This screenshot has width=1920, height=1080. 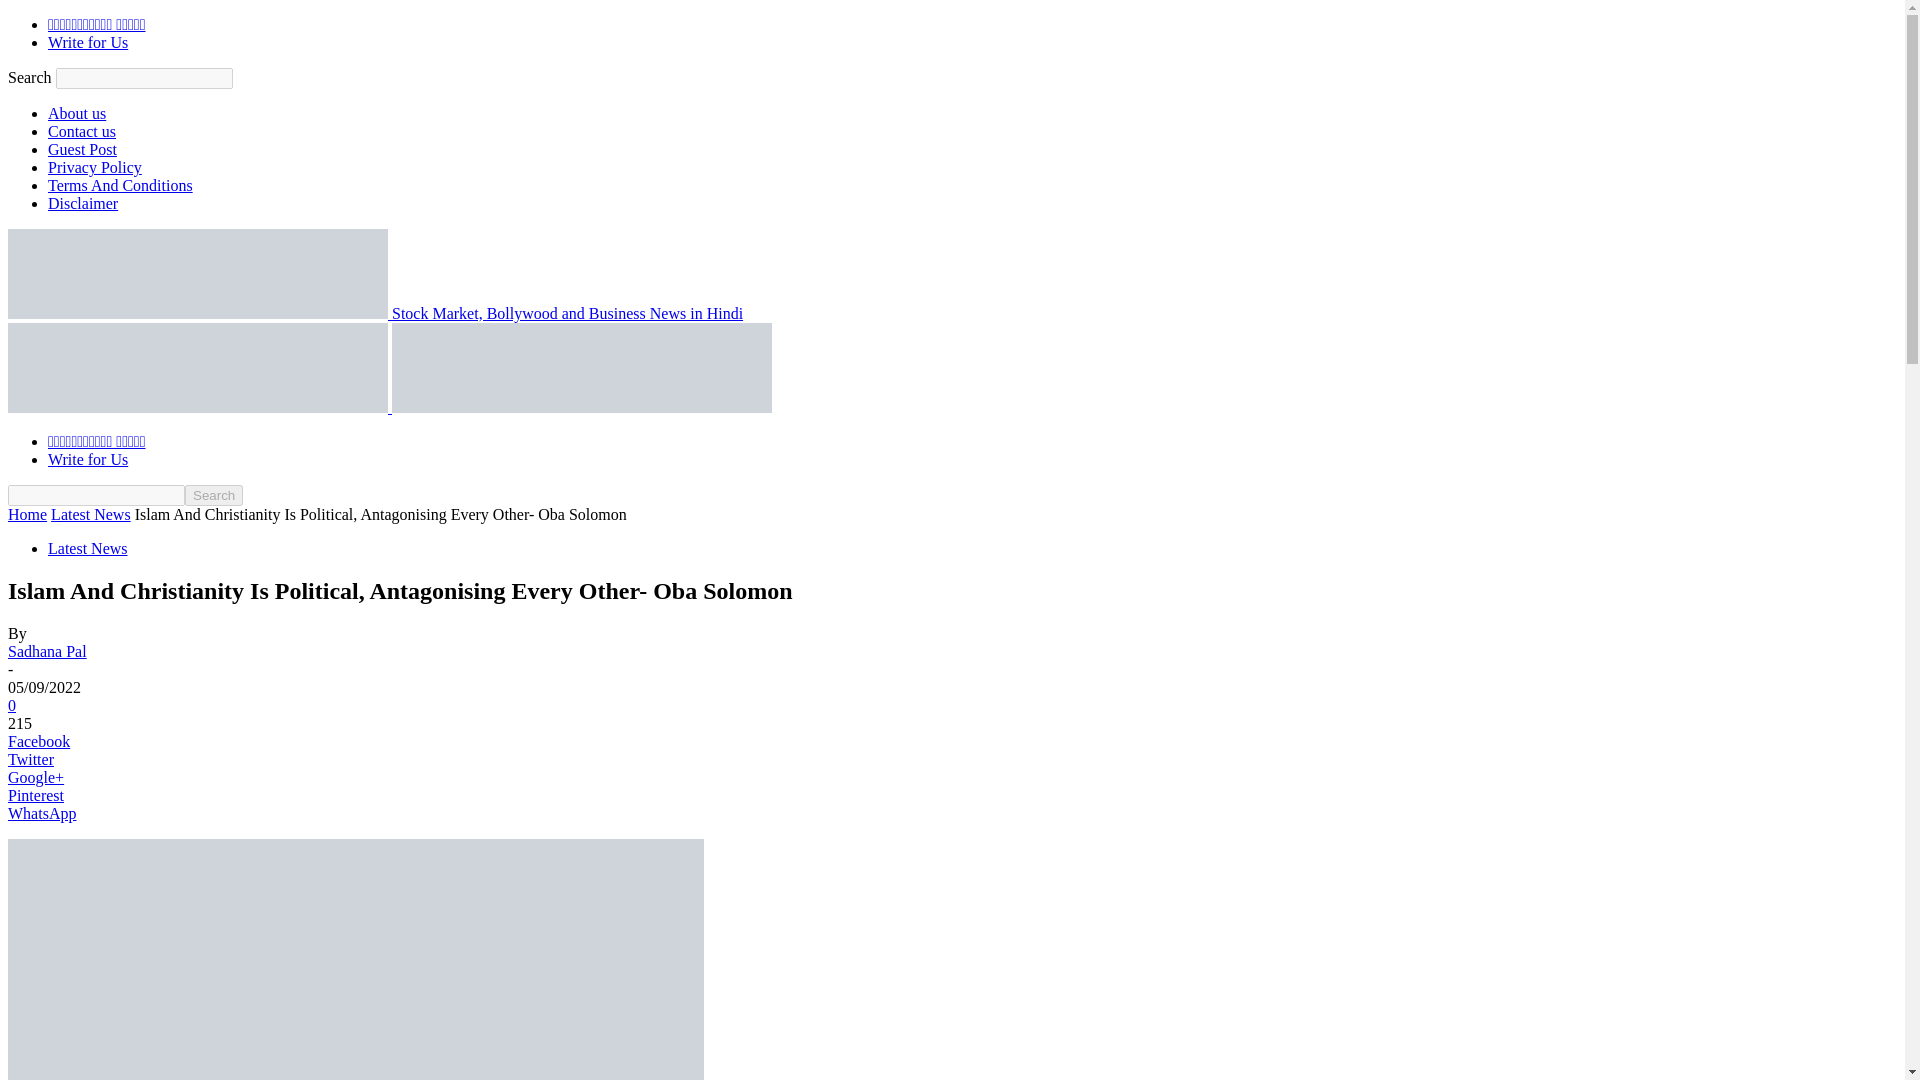 What do you see at coordinates (26, 514) in the screenshot?
I see `Home` at bounding box center [26, 514].